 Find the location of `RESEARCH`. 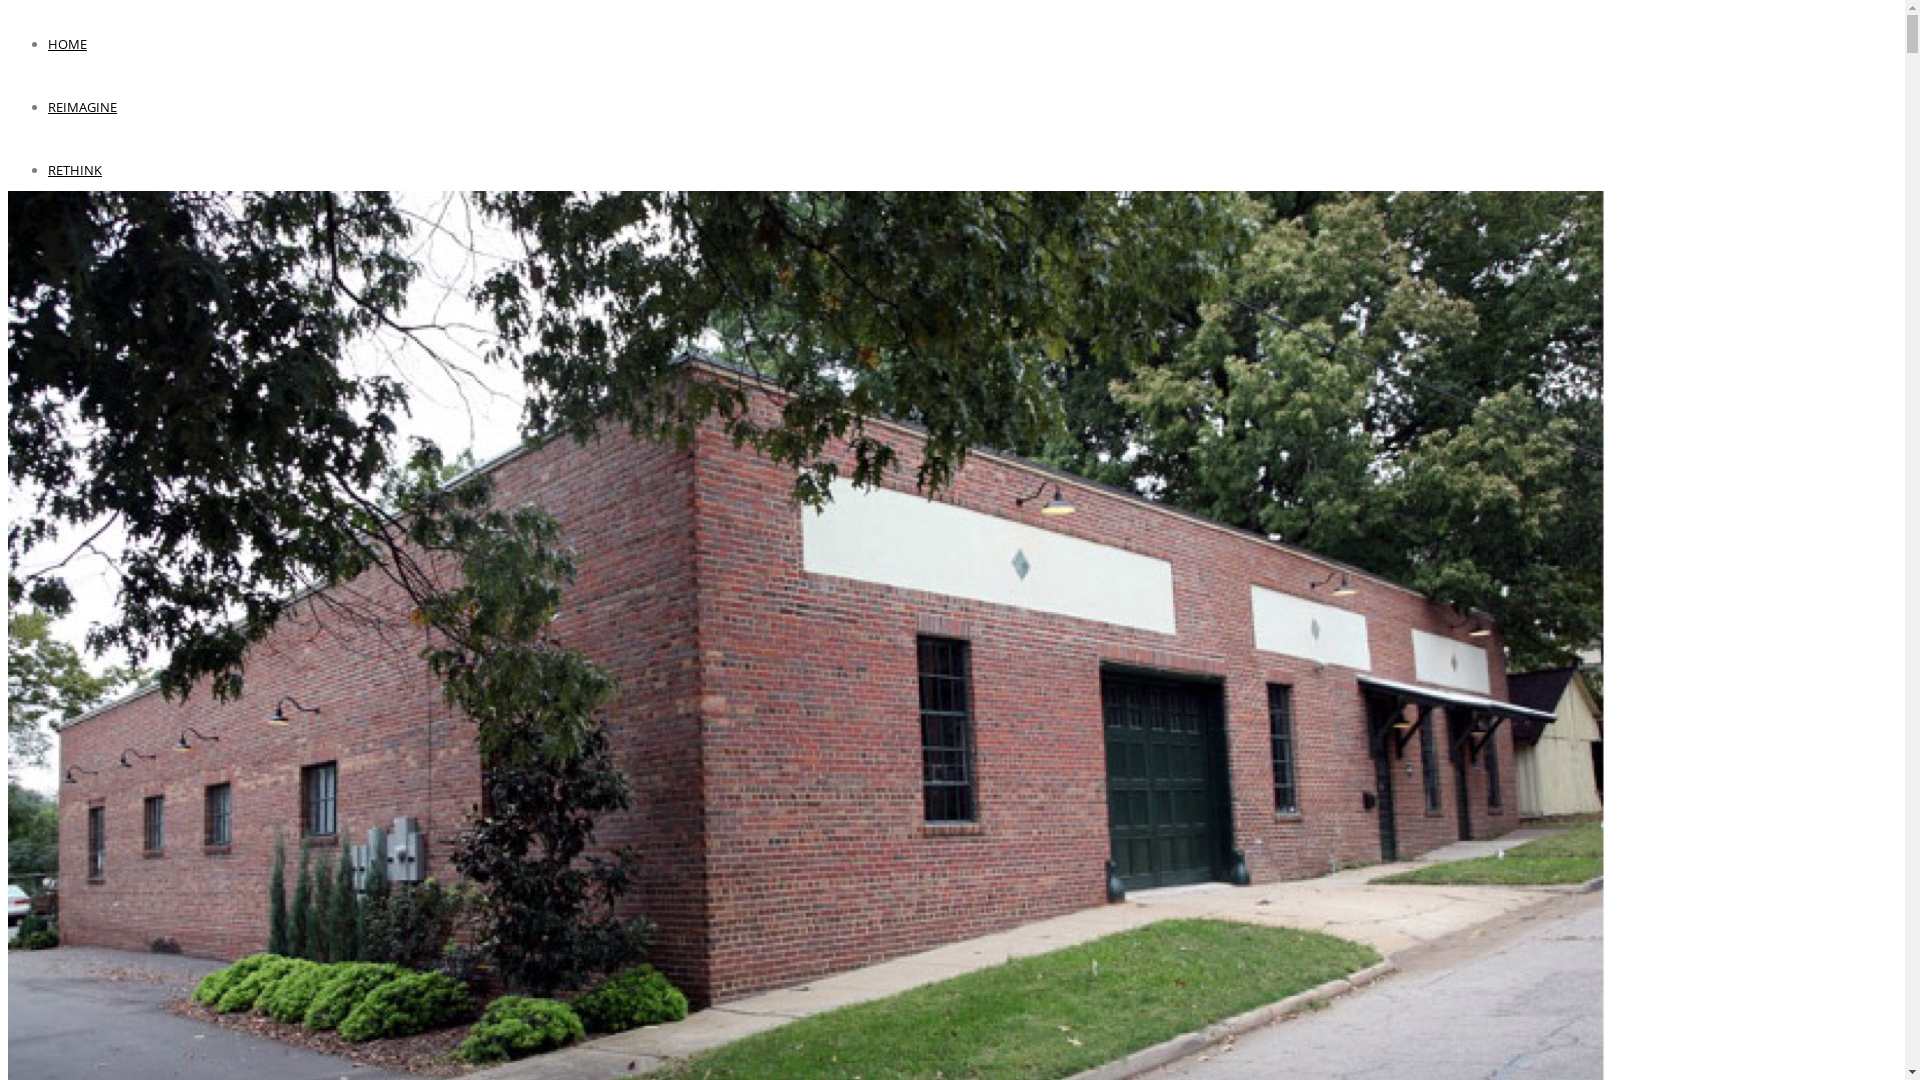

RESEARCH is located at coordinates (86, 1038).